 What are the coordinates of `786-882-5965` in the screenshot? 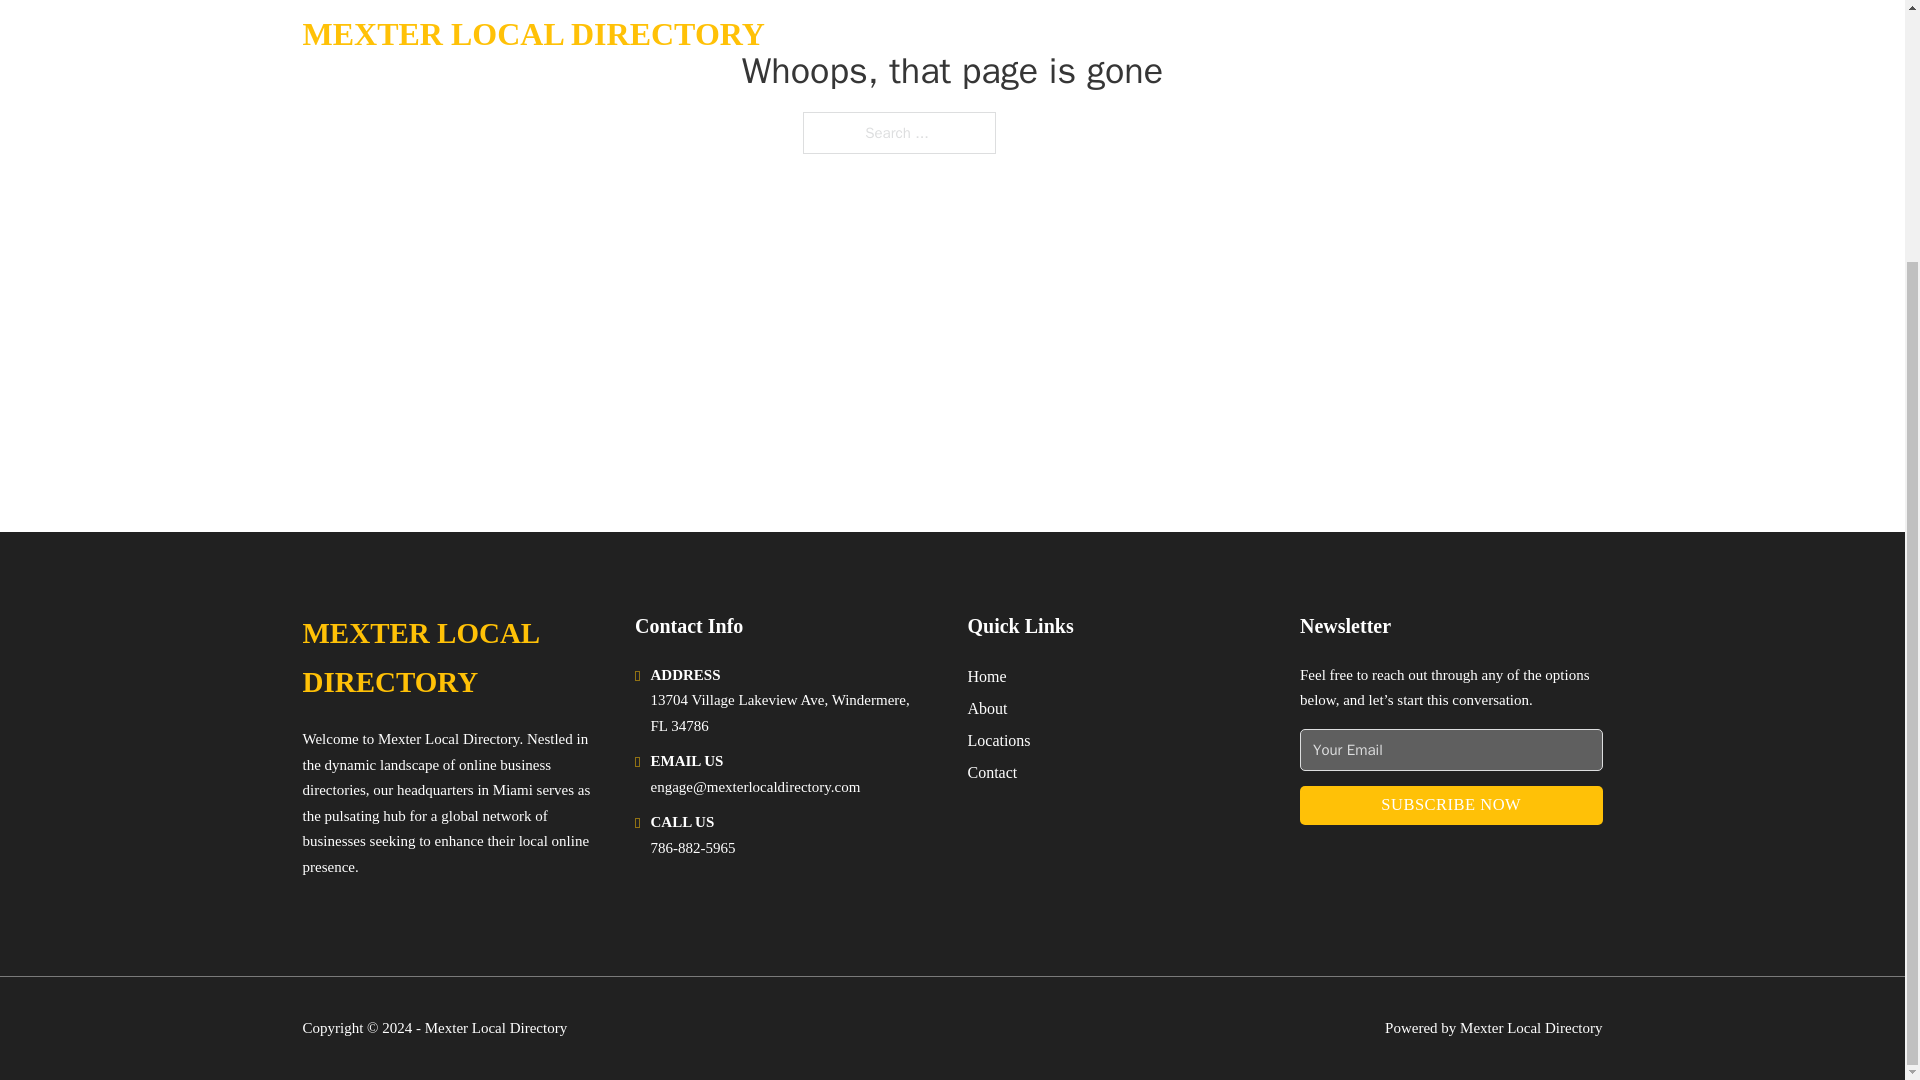 It's located at (692, 848).